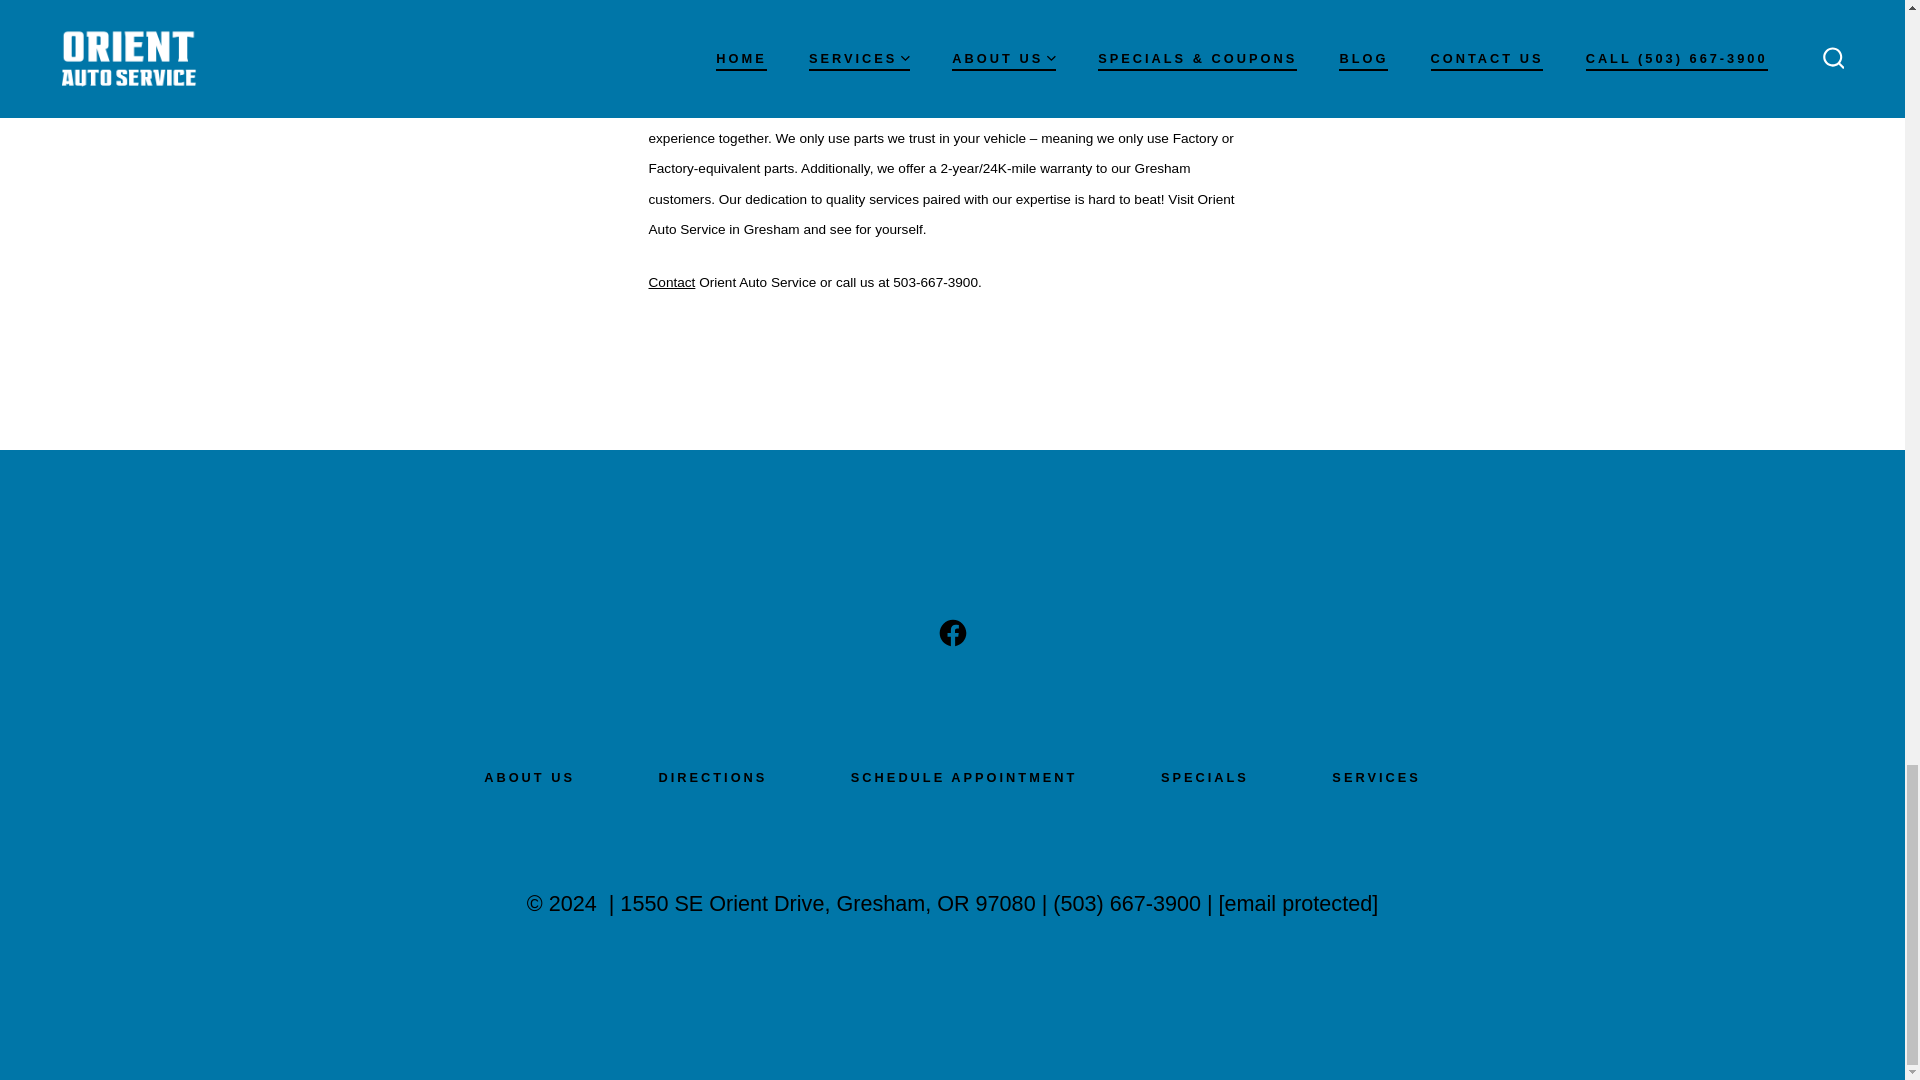 The height and width of the screenshot is (1080, 1920). What do you see at coordinates (672, 282) in the screenshot?
I see `Contact` at bounding box center [672, 282].